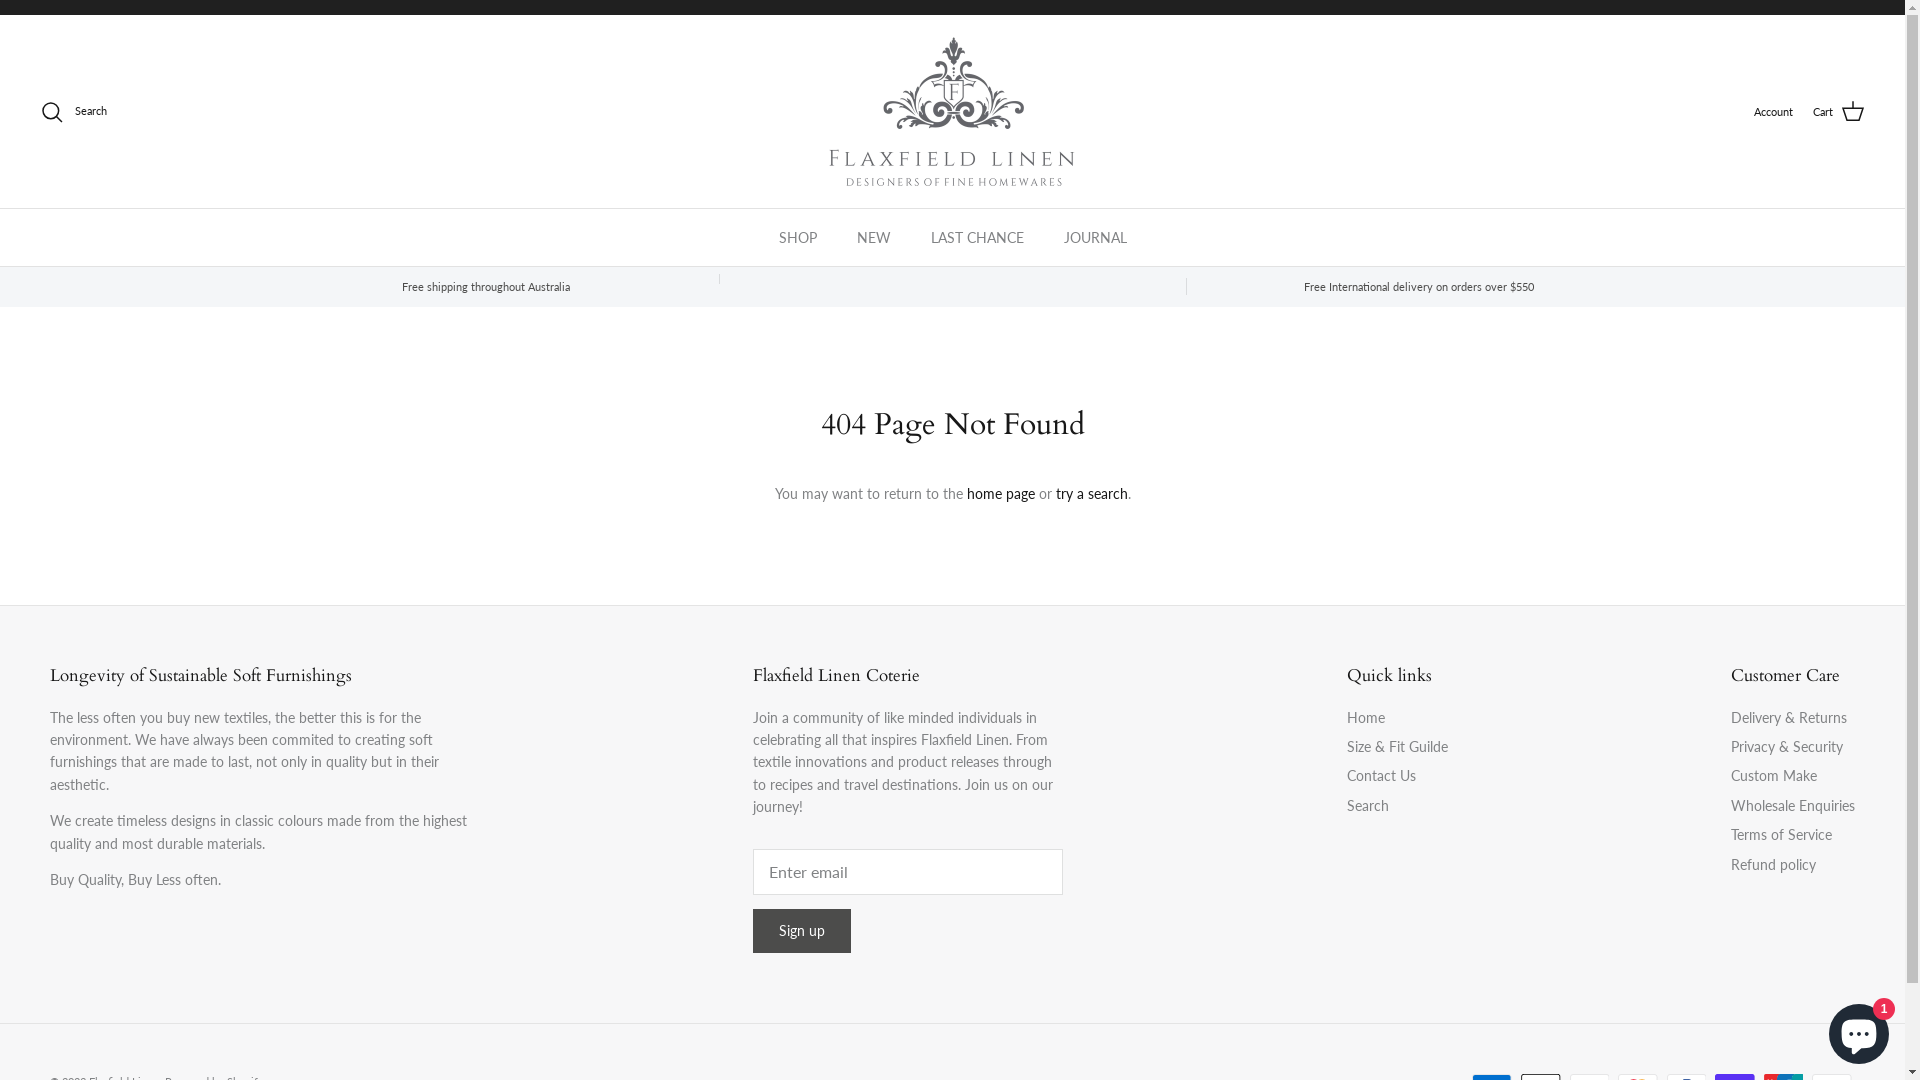 This screenshot has height=1080, width=1920. What do you see at coordinates (797, 238) in the screenshot?
I see `SHOP` at bounding box center [797, 238].